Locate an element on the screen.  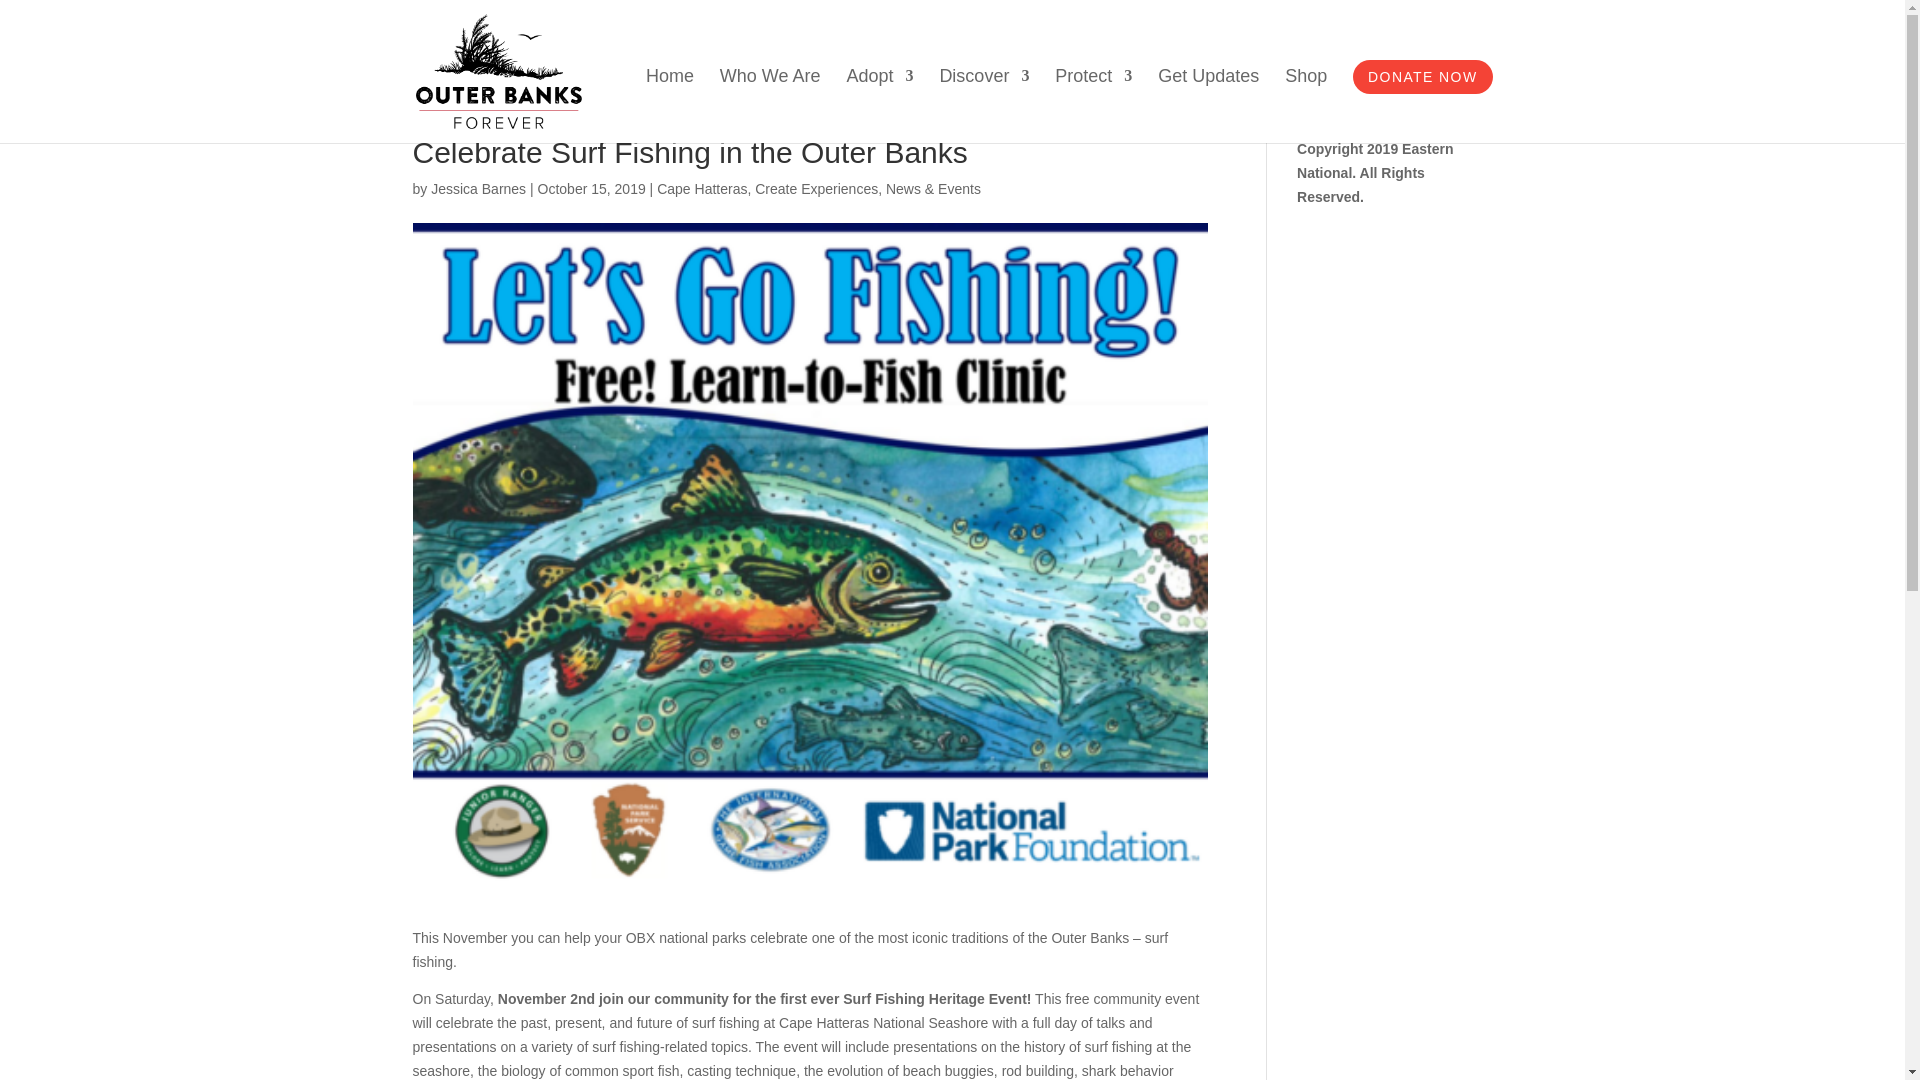
Get Updates is located at coordinates (1208, 106).